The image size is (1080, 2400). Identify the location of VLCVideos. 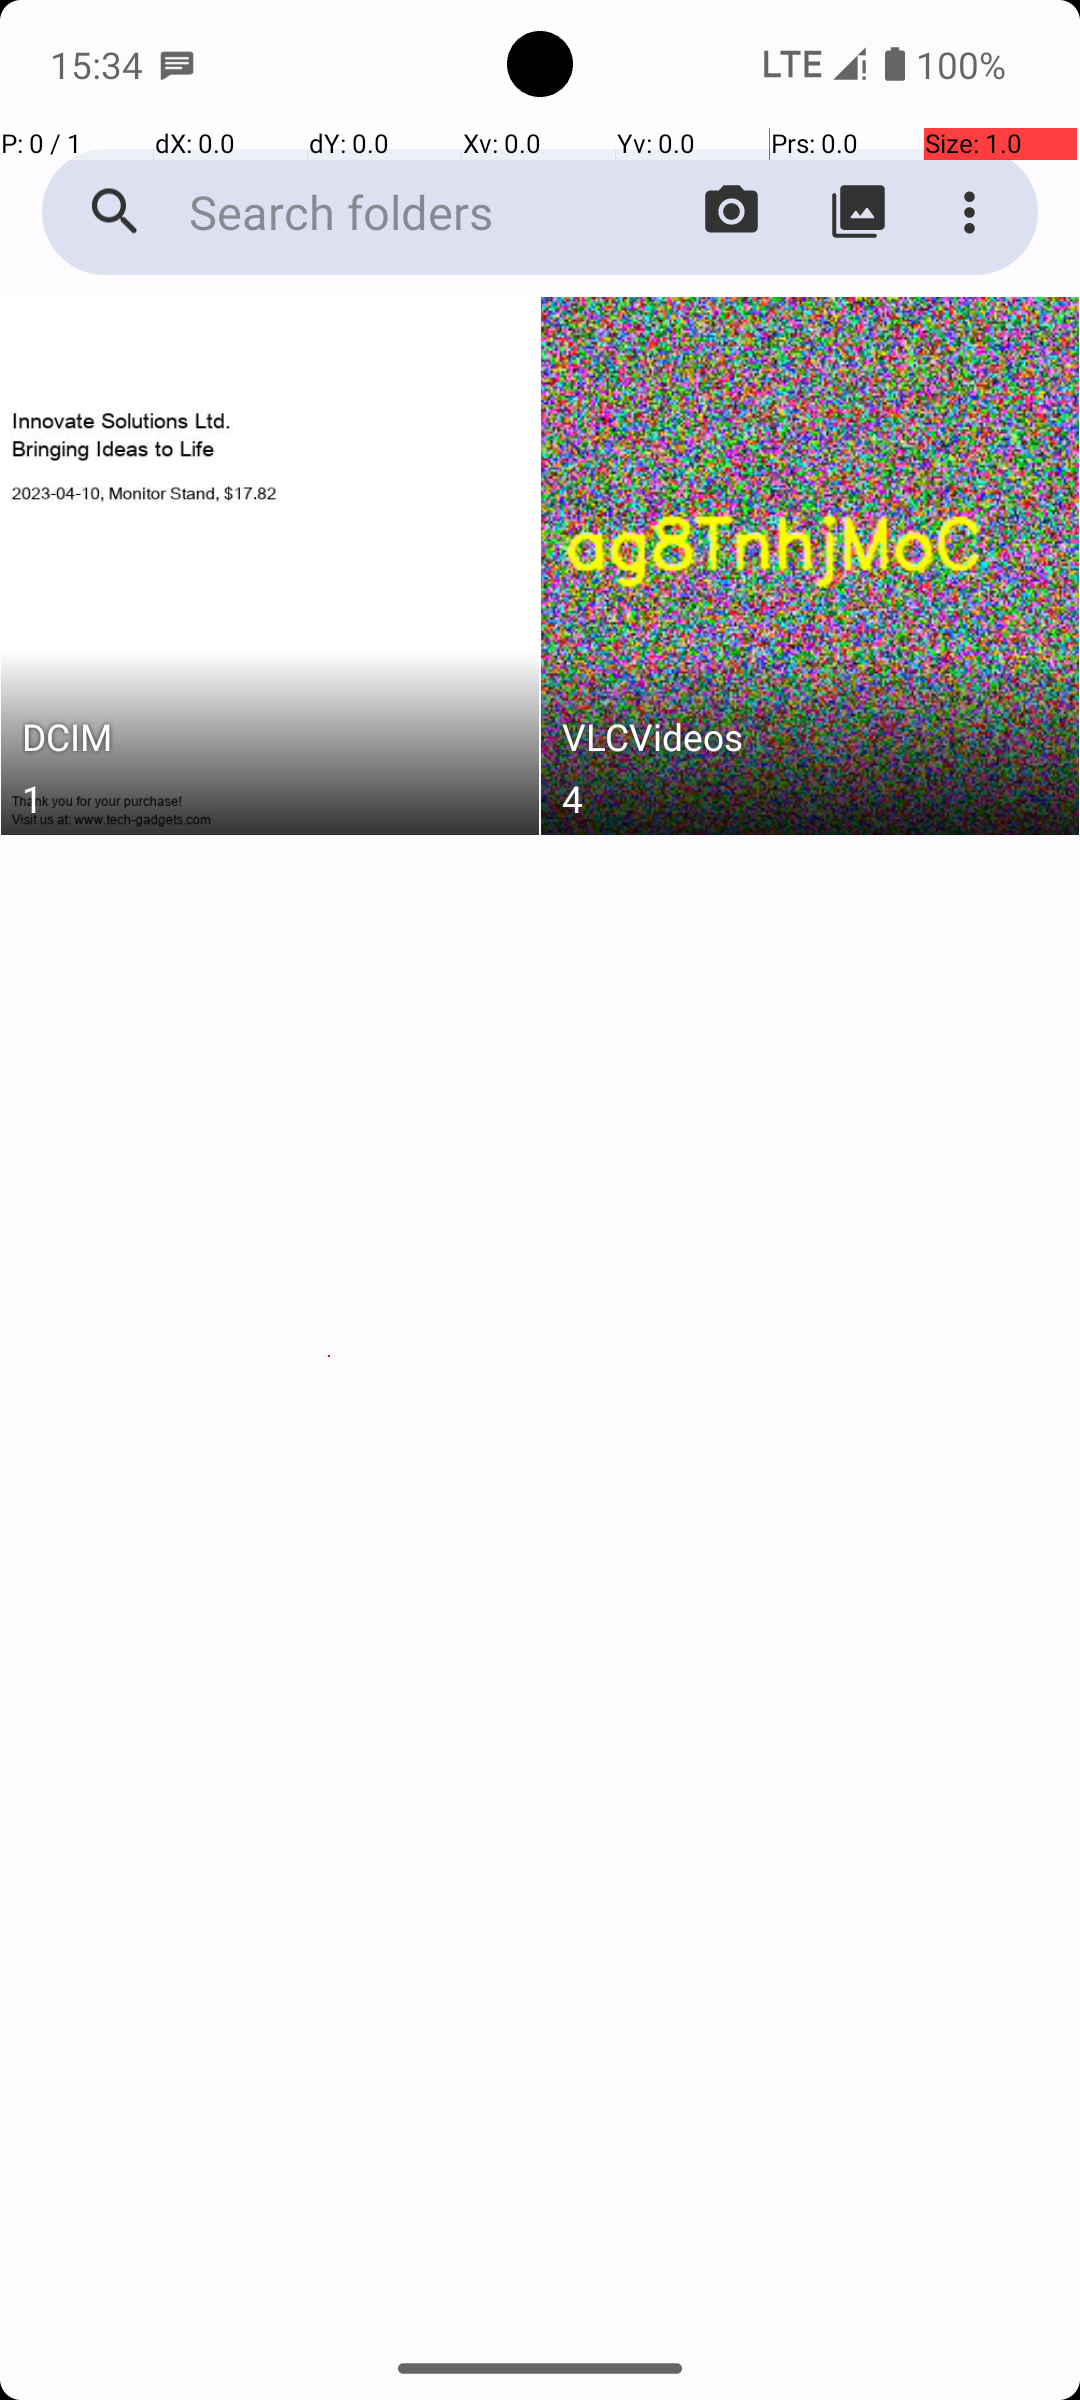
(810, 742).